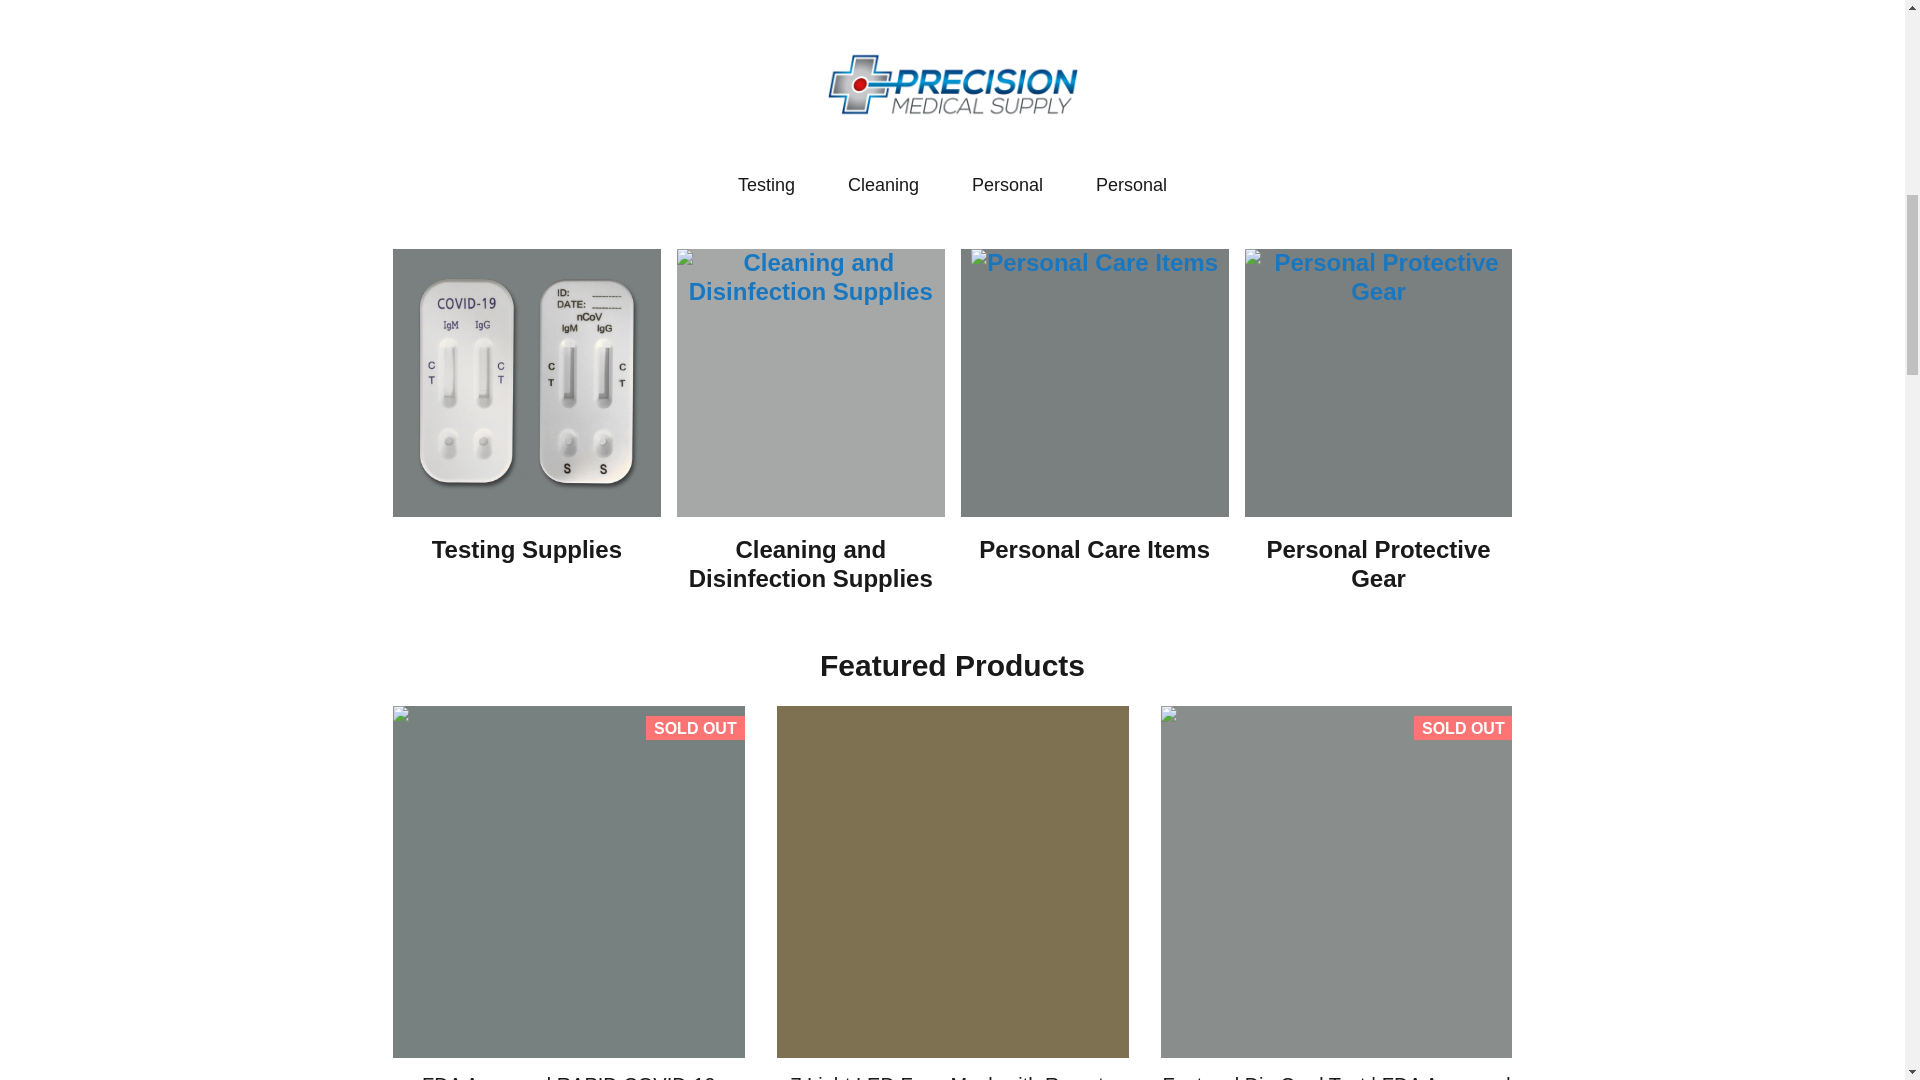 The image size is (1920, 1080). What do you see at coordinates (810, 278) in the screenshot?
I see `Cleaning and Disinfection Supplies` at bounding box center [810, 278].